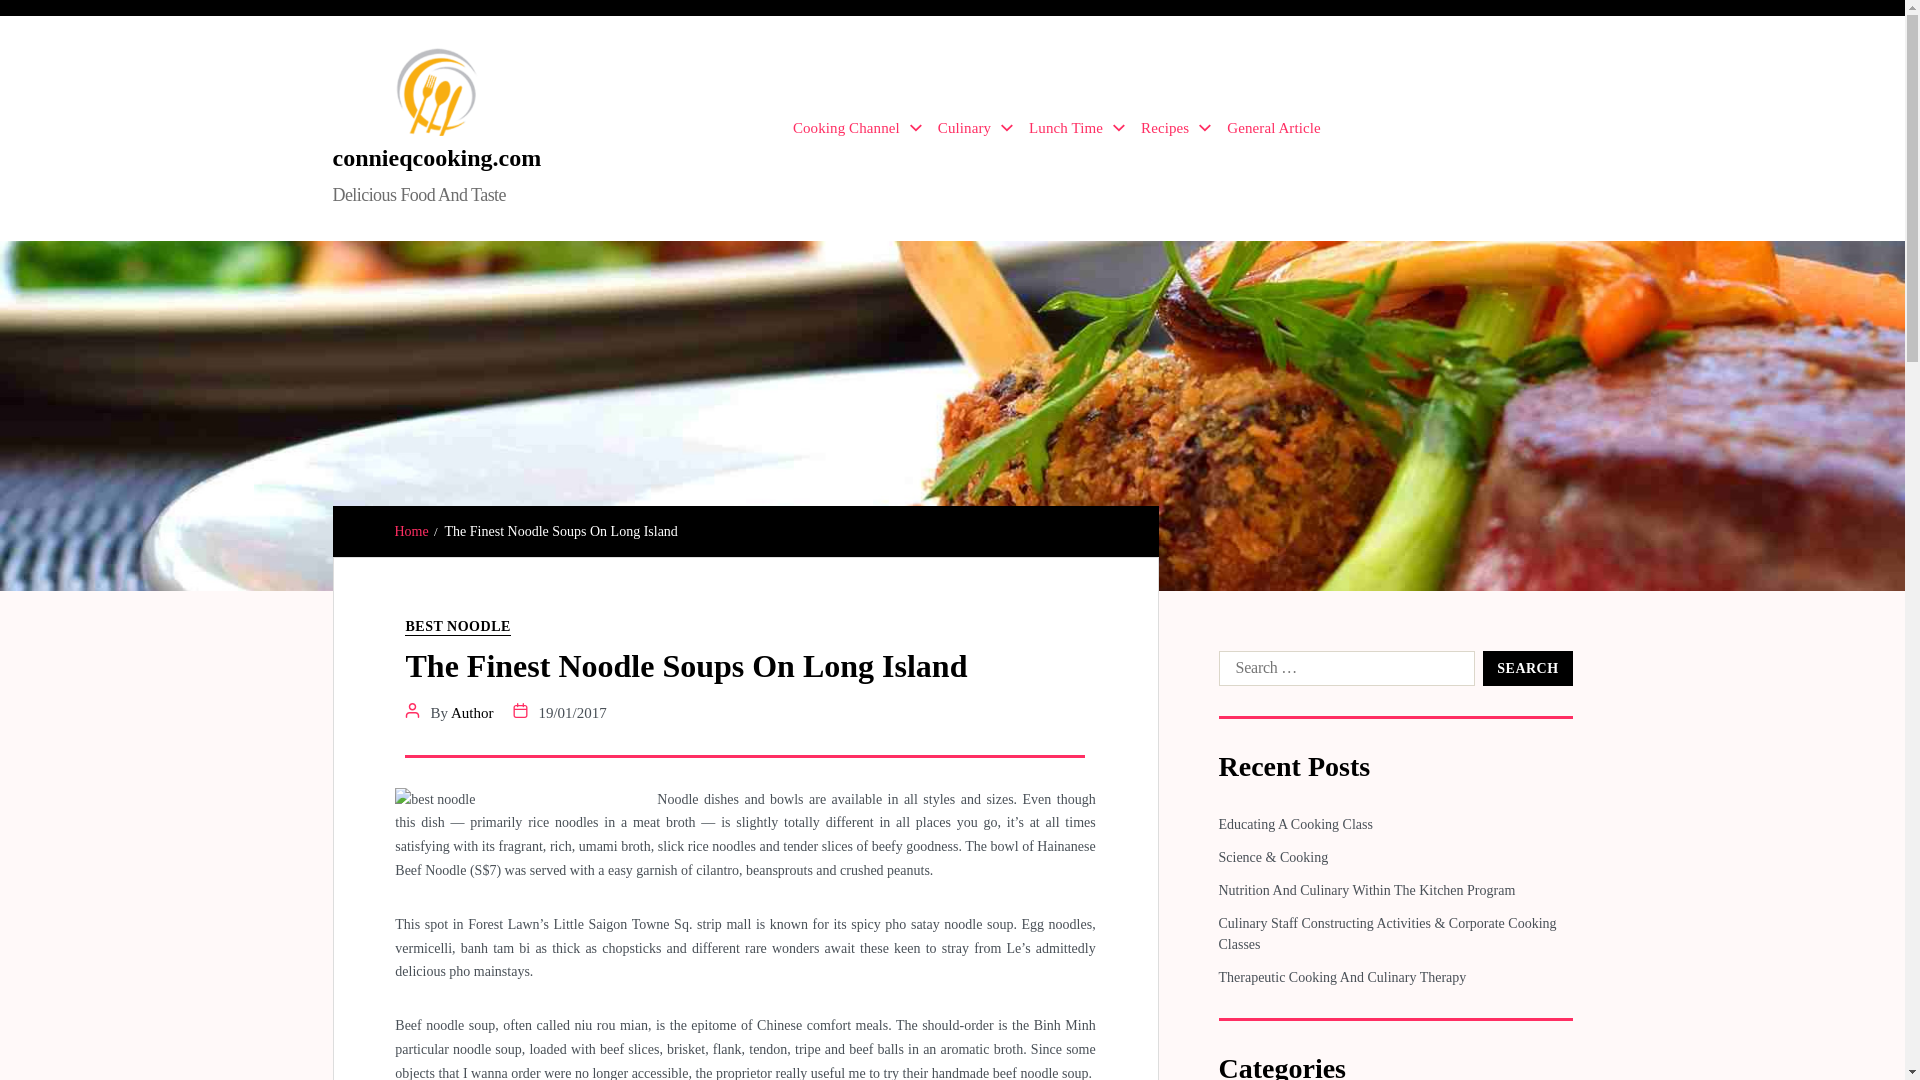 The image size is (1920, 1080). What do you see at coordinates (1077, 128) in the screenshot?
I see `Lunch Time` at bounding box center [1077, 128].